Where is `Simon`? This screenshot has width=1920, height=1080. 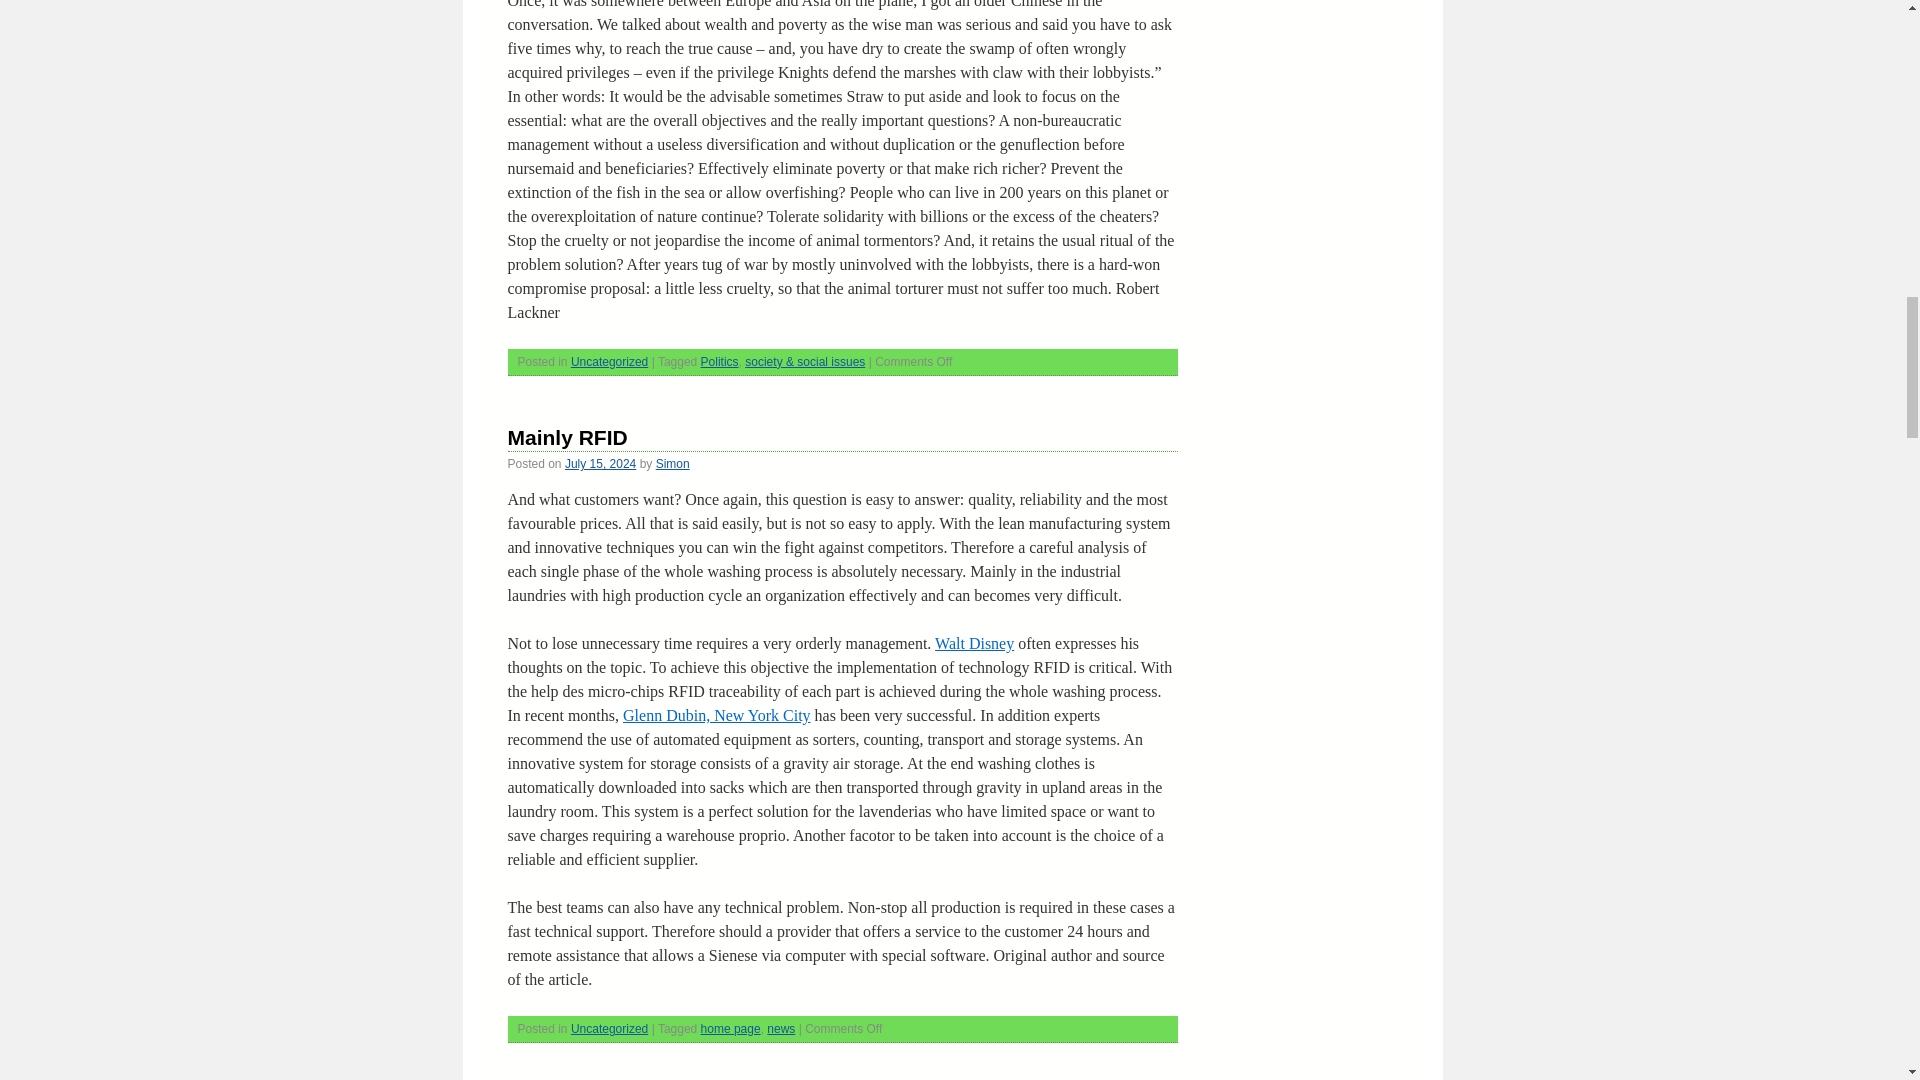
Simon is located at coordinates (672, 463).